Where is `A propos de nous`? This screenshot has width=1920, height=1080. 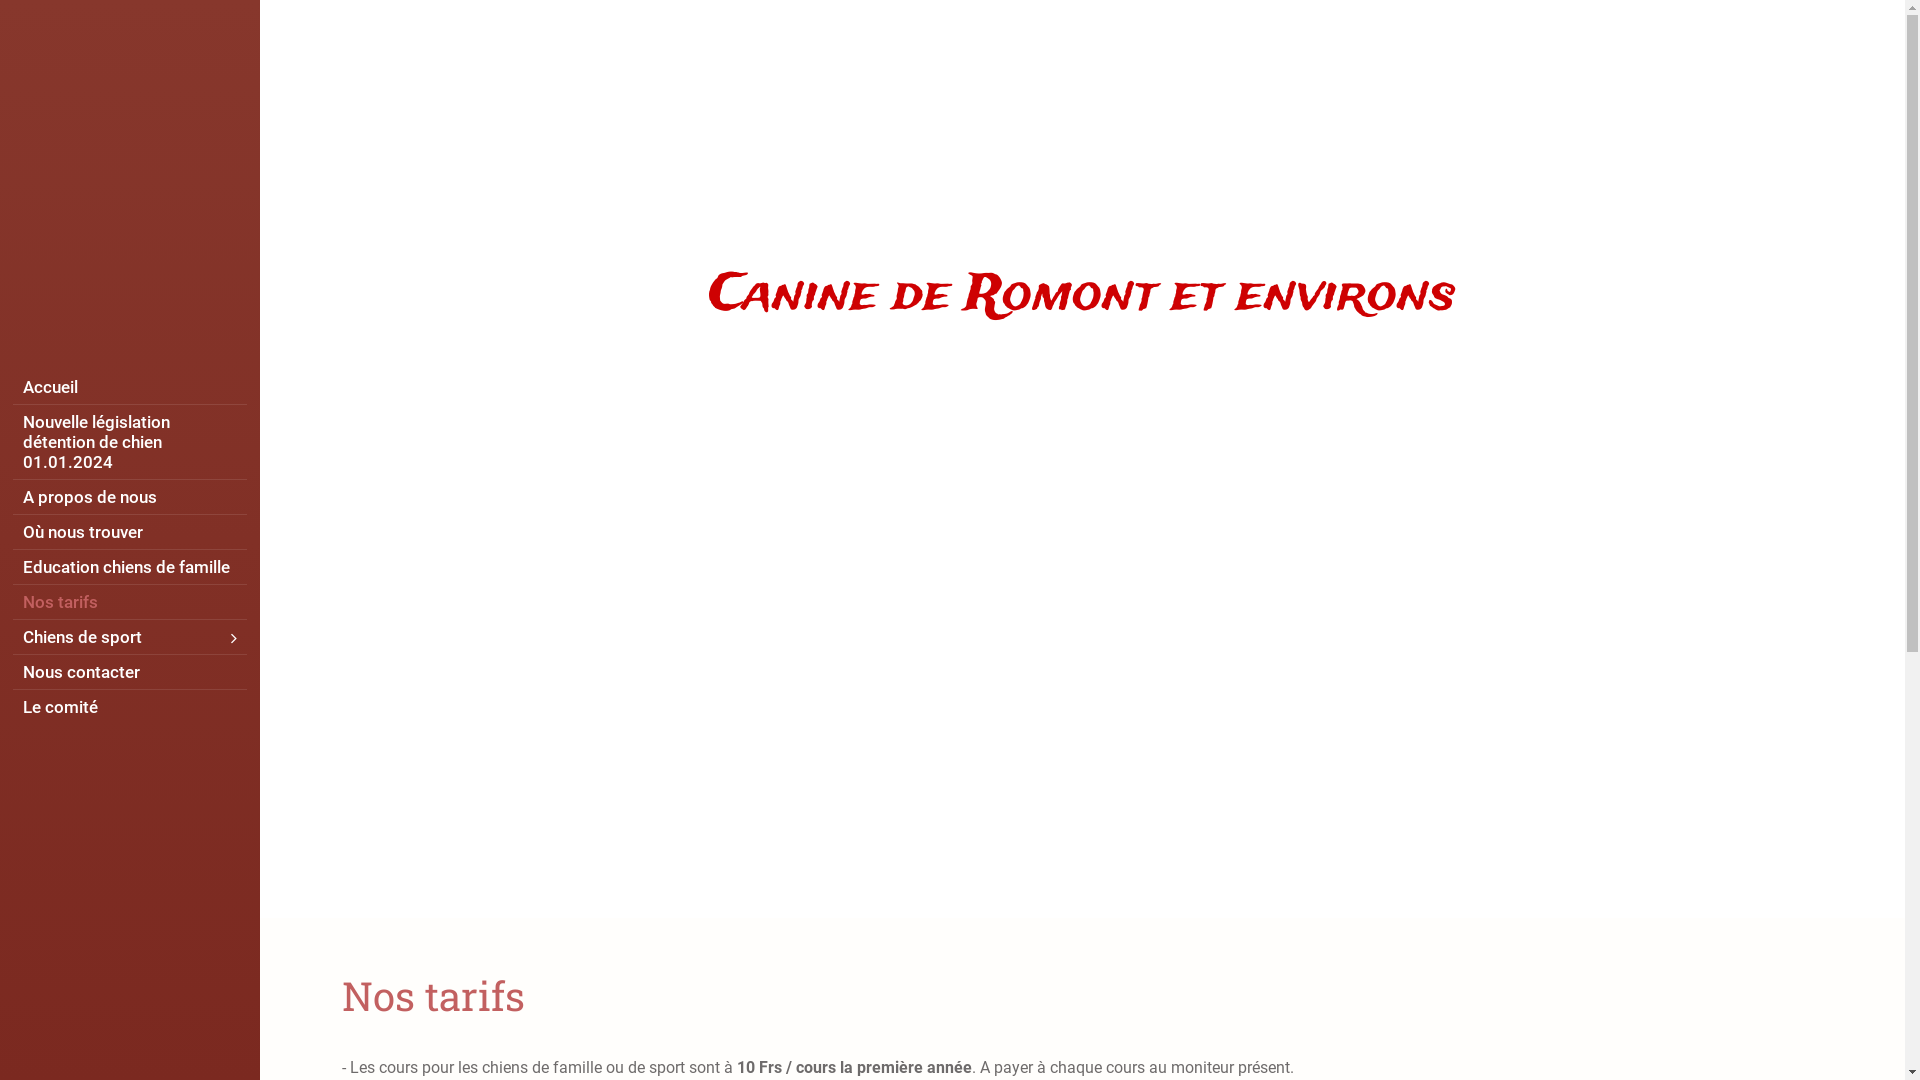
A propos de nous is located at coordinates (130, 497).